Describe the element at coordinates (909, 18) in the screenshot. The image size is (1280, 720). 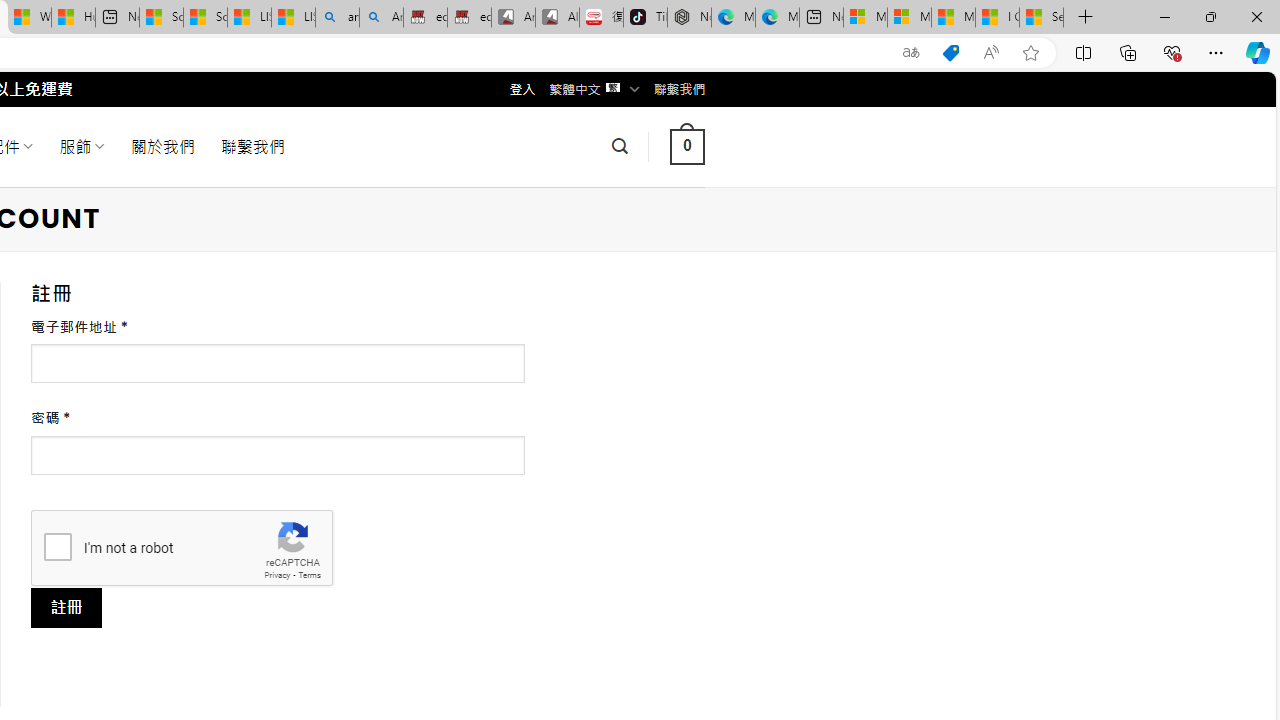
I see `Microsoft account | Privacy` at that location.